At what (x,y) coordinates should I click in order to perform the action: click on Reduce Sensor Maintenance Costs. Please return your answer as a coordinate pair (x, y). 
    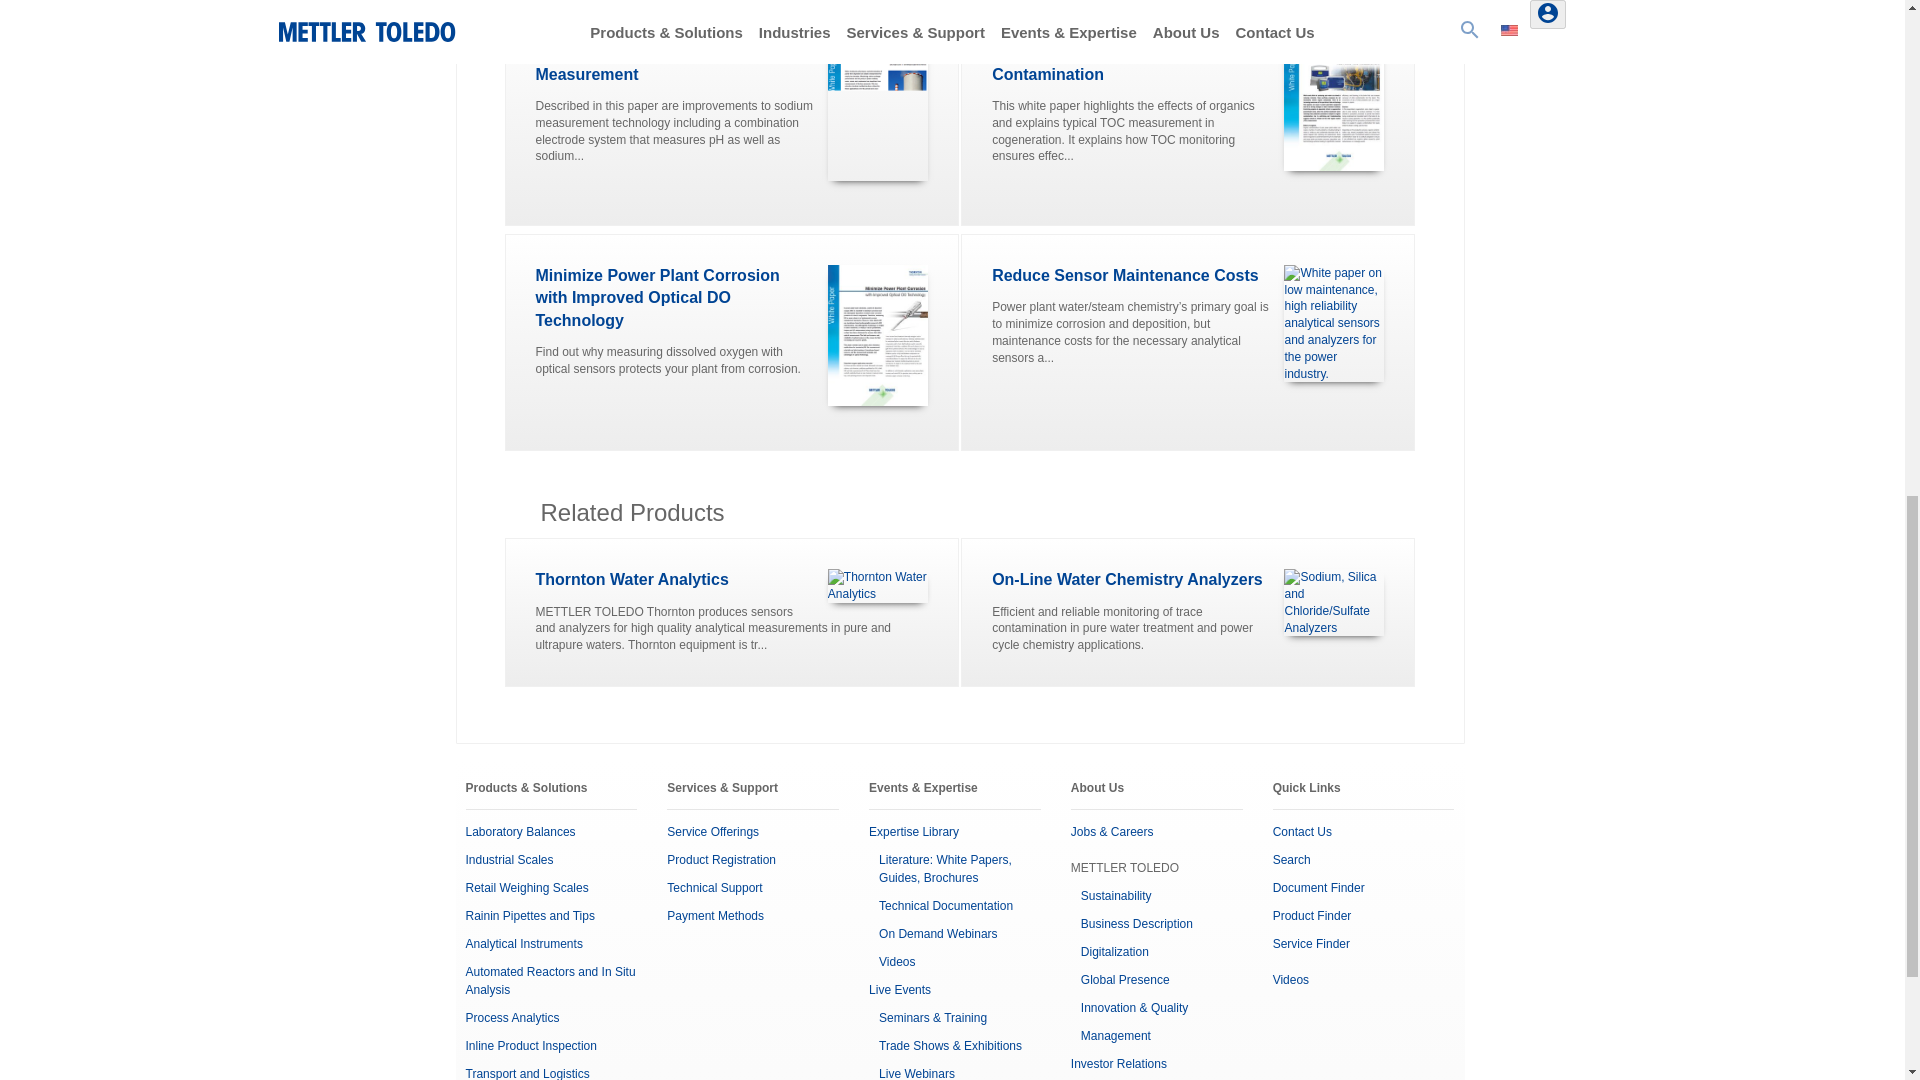
    Looking at the image, I should click on (1124, 275).